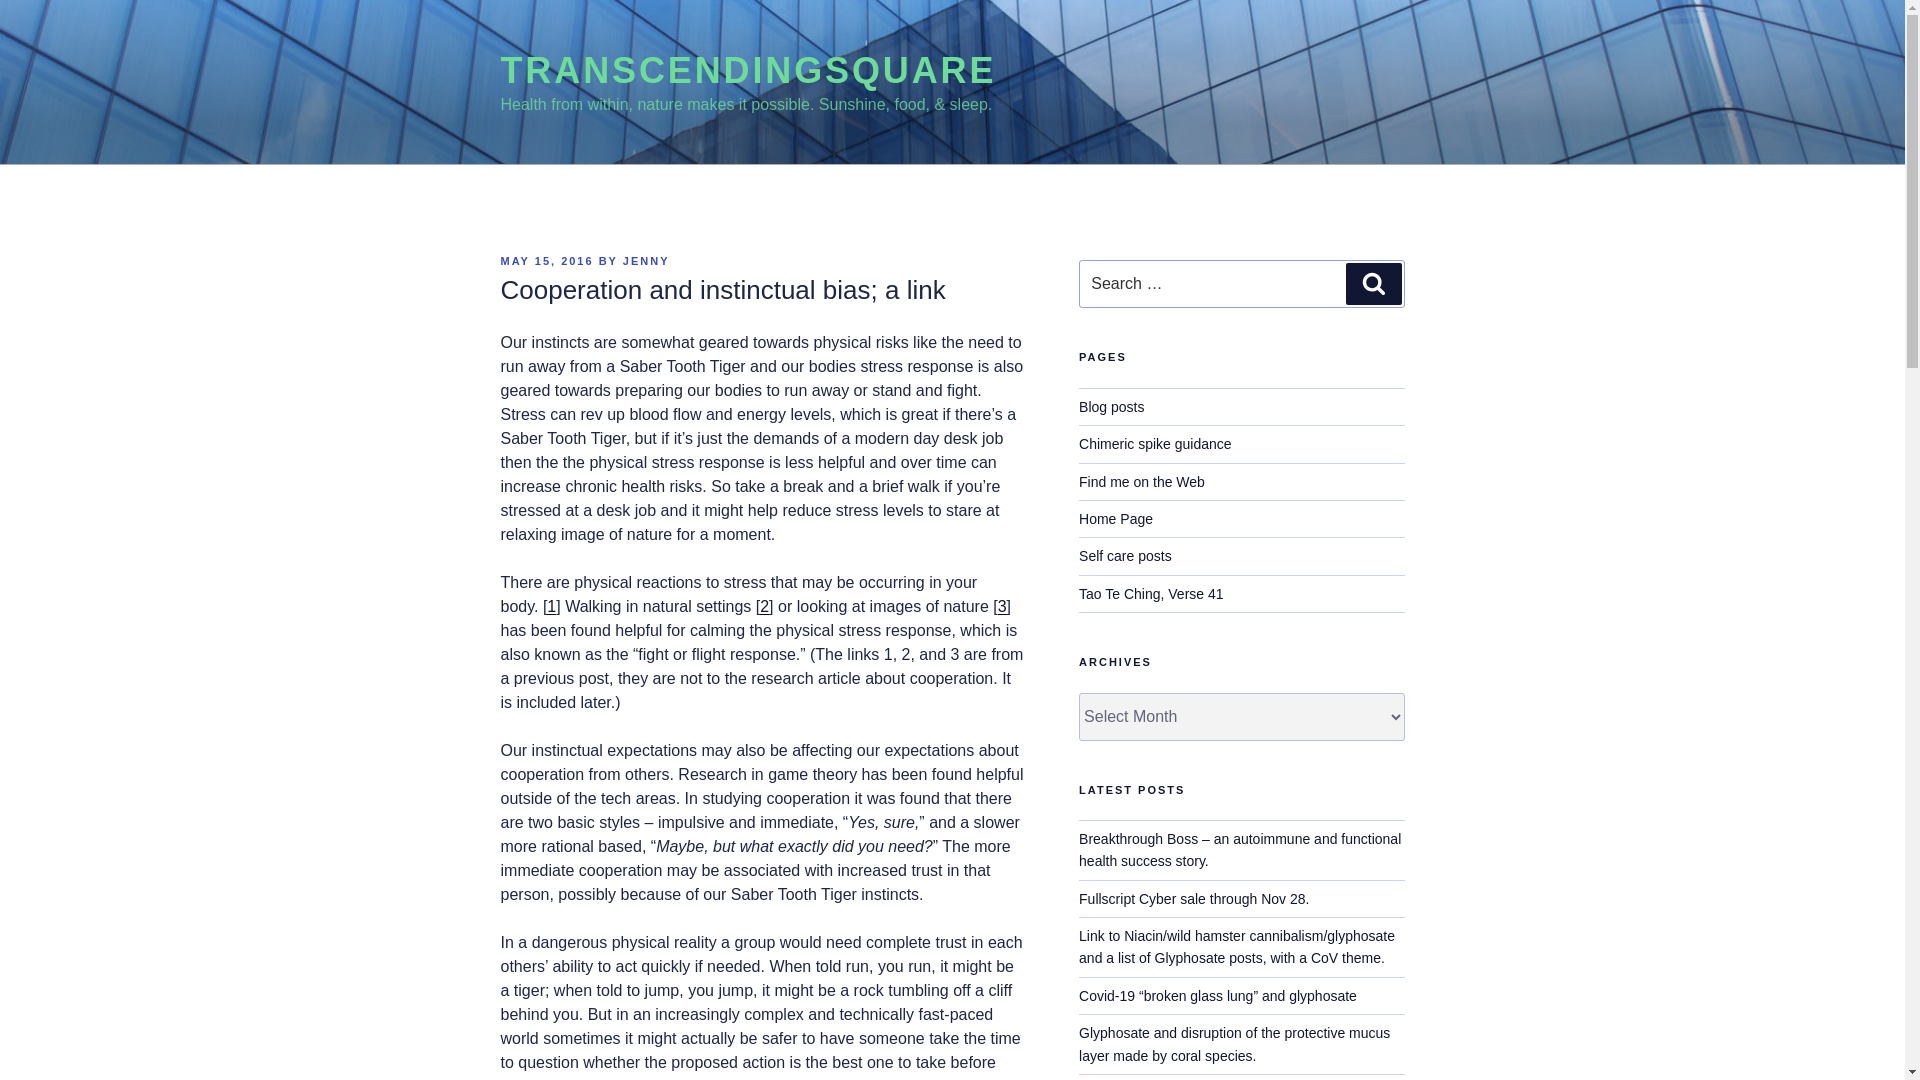 The width and height of the screenshot is (1920, 1080). I want to click on 1, so click(552, 606).